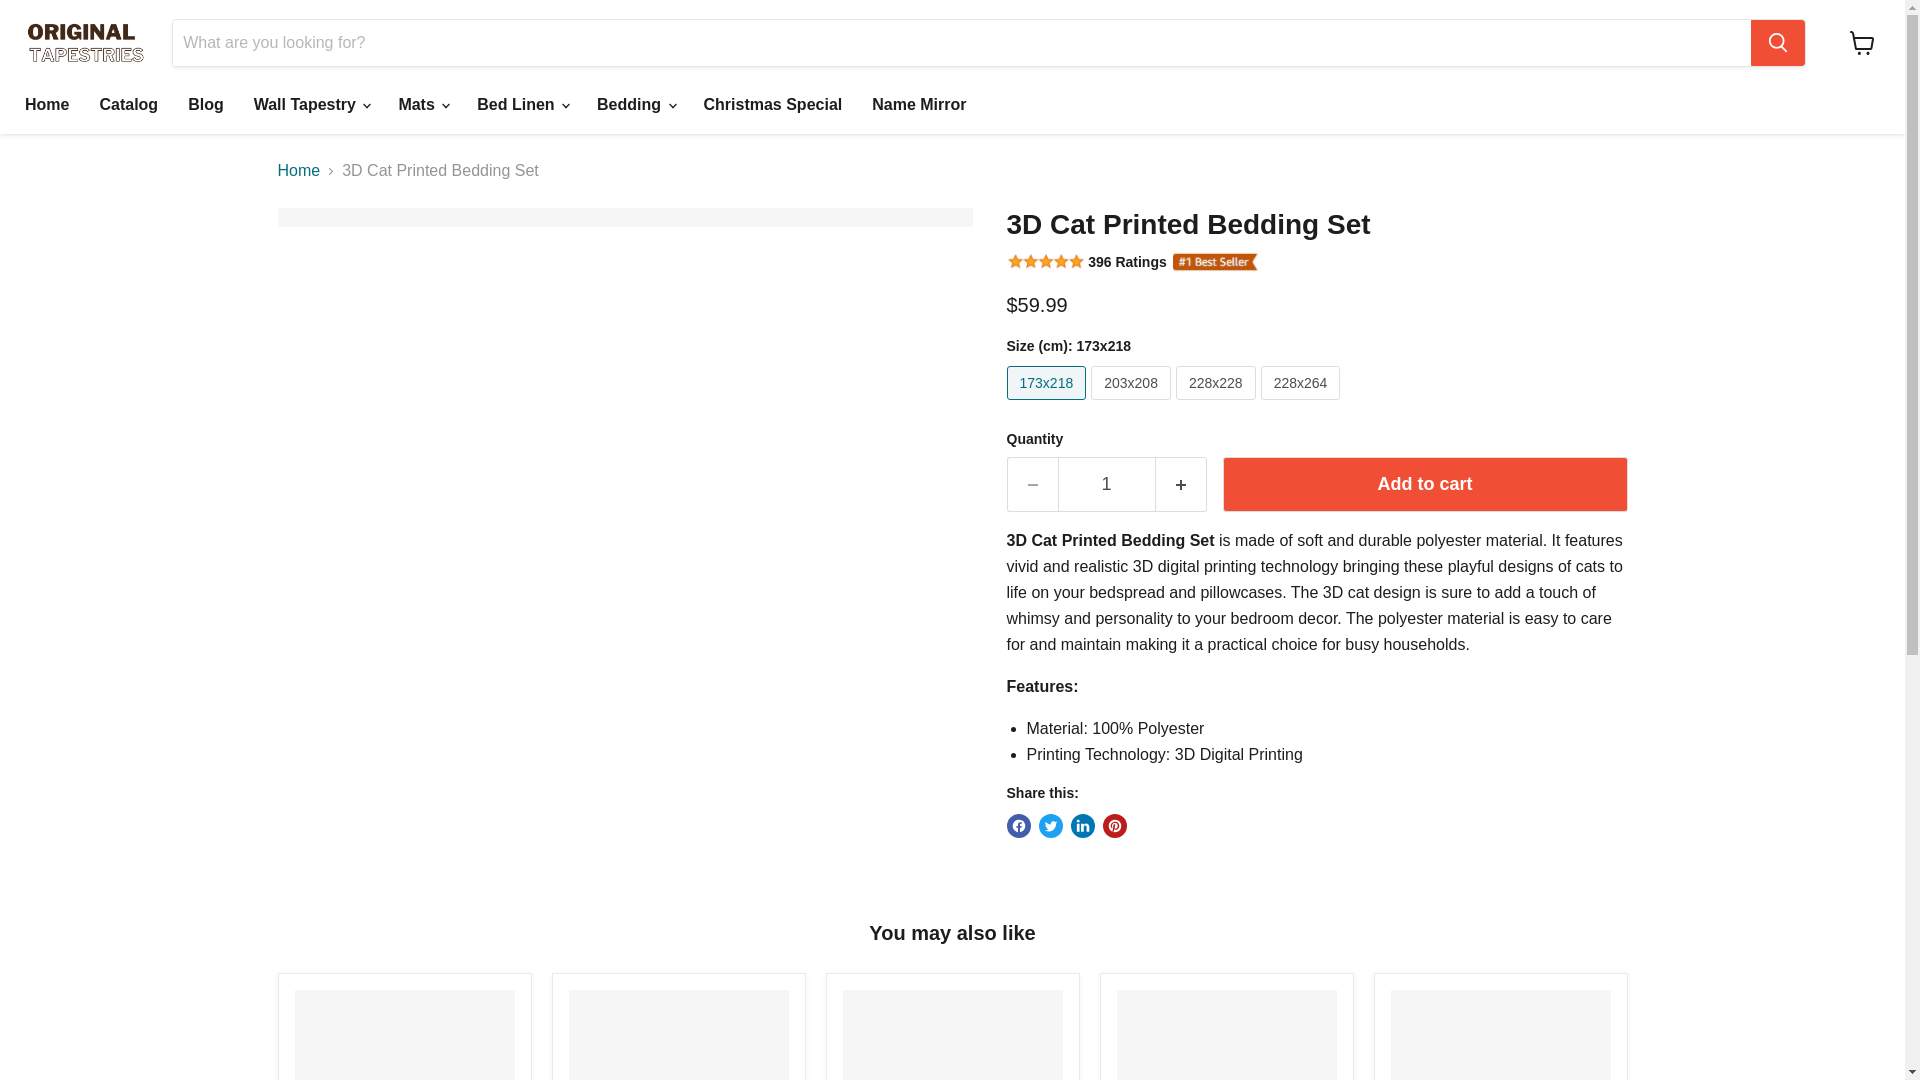 The width and height of the screenshot is (1920, 1080). Describe the element at coordinates (128, 105) in the screenshot. I see `Catalog` at that location.